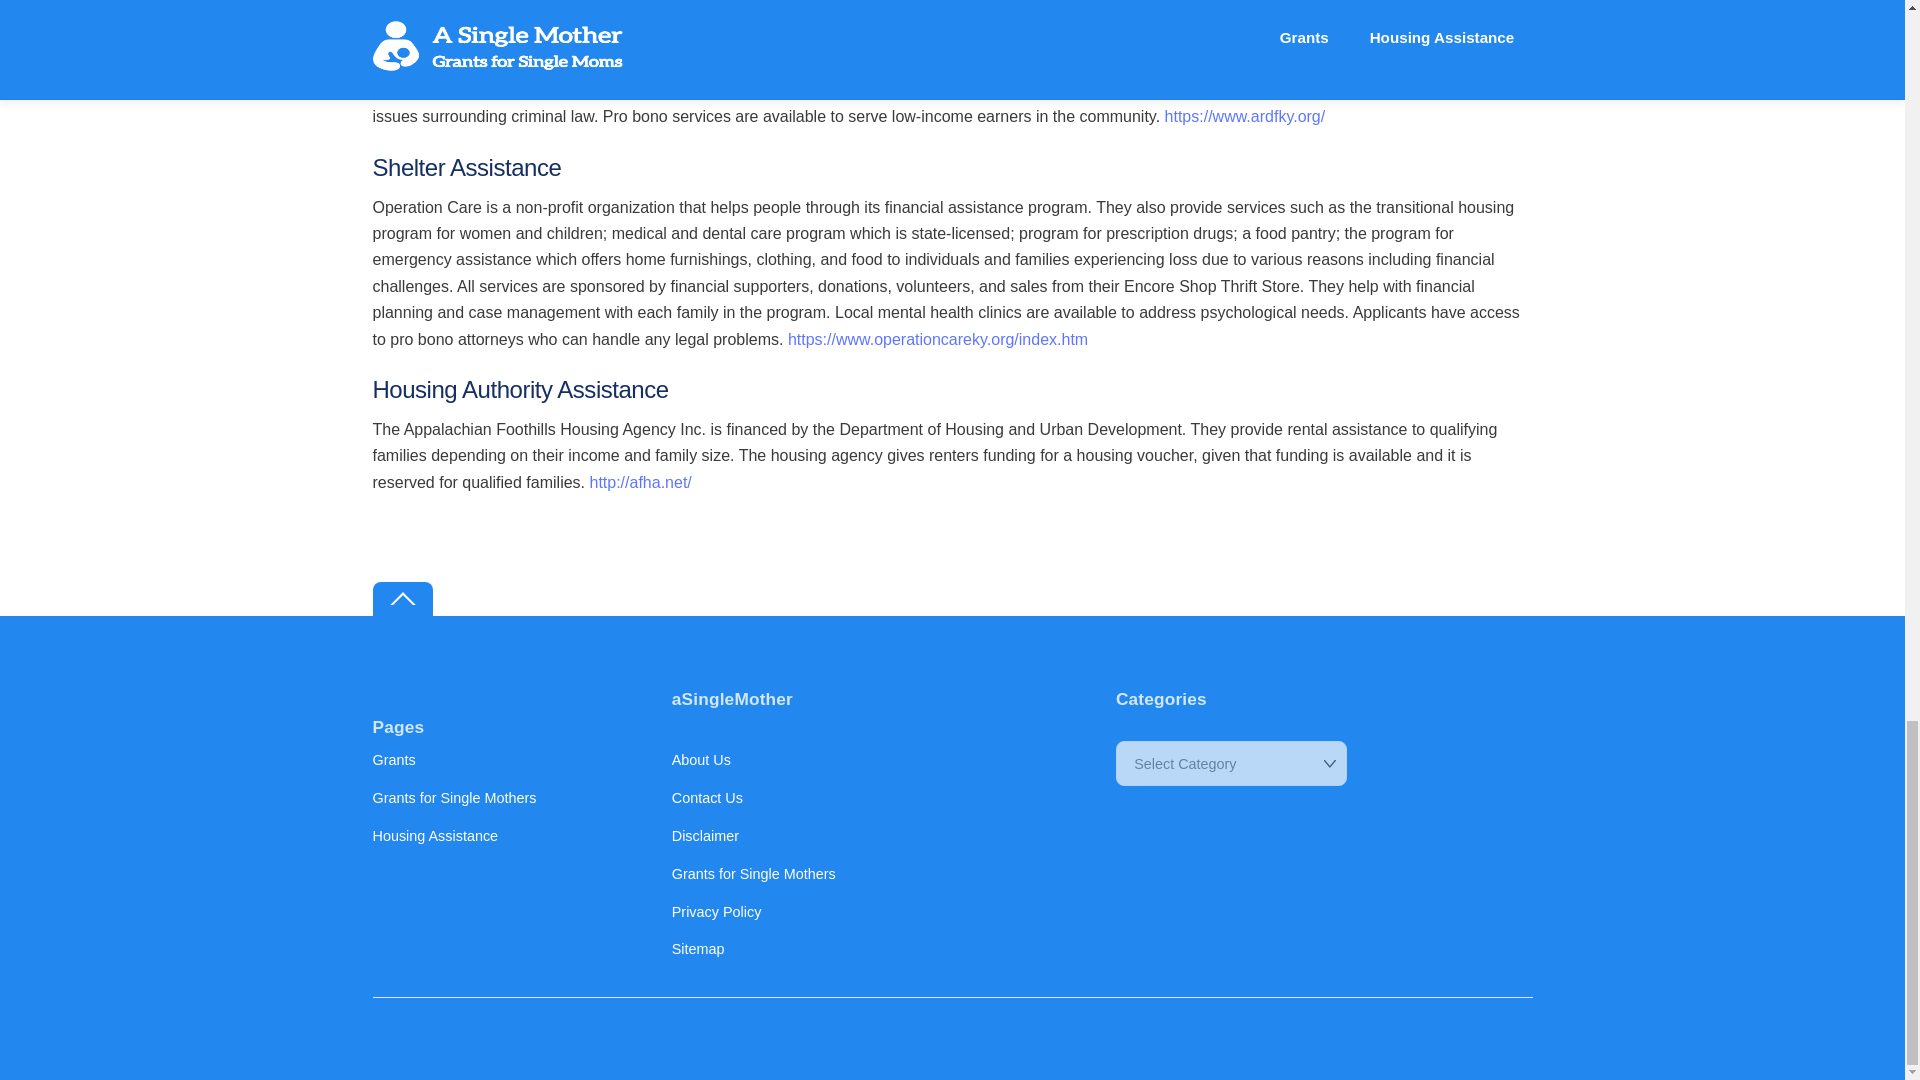 The image size is (1920, 1080). What do you see at coordinates (698, 948) in the screenshot?
I see `Sitemap` at bounding box center [698, 948].